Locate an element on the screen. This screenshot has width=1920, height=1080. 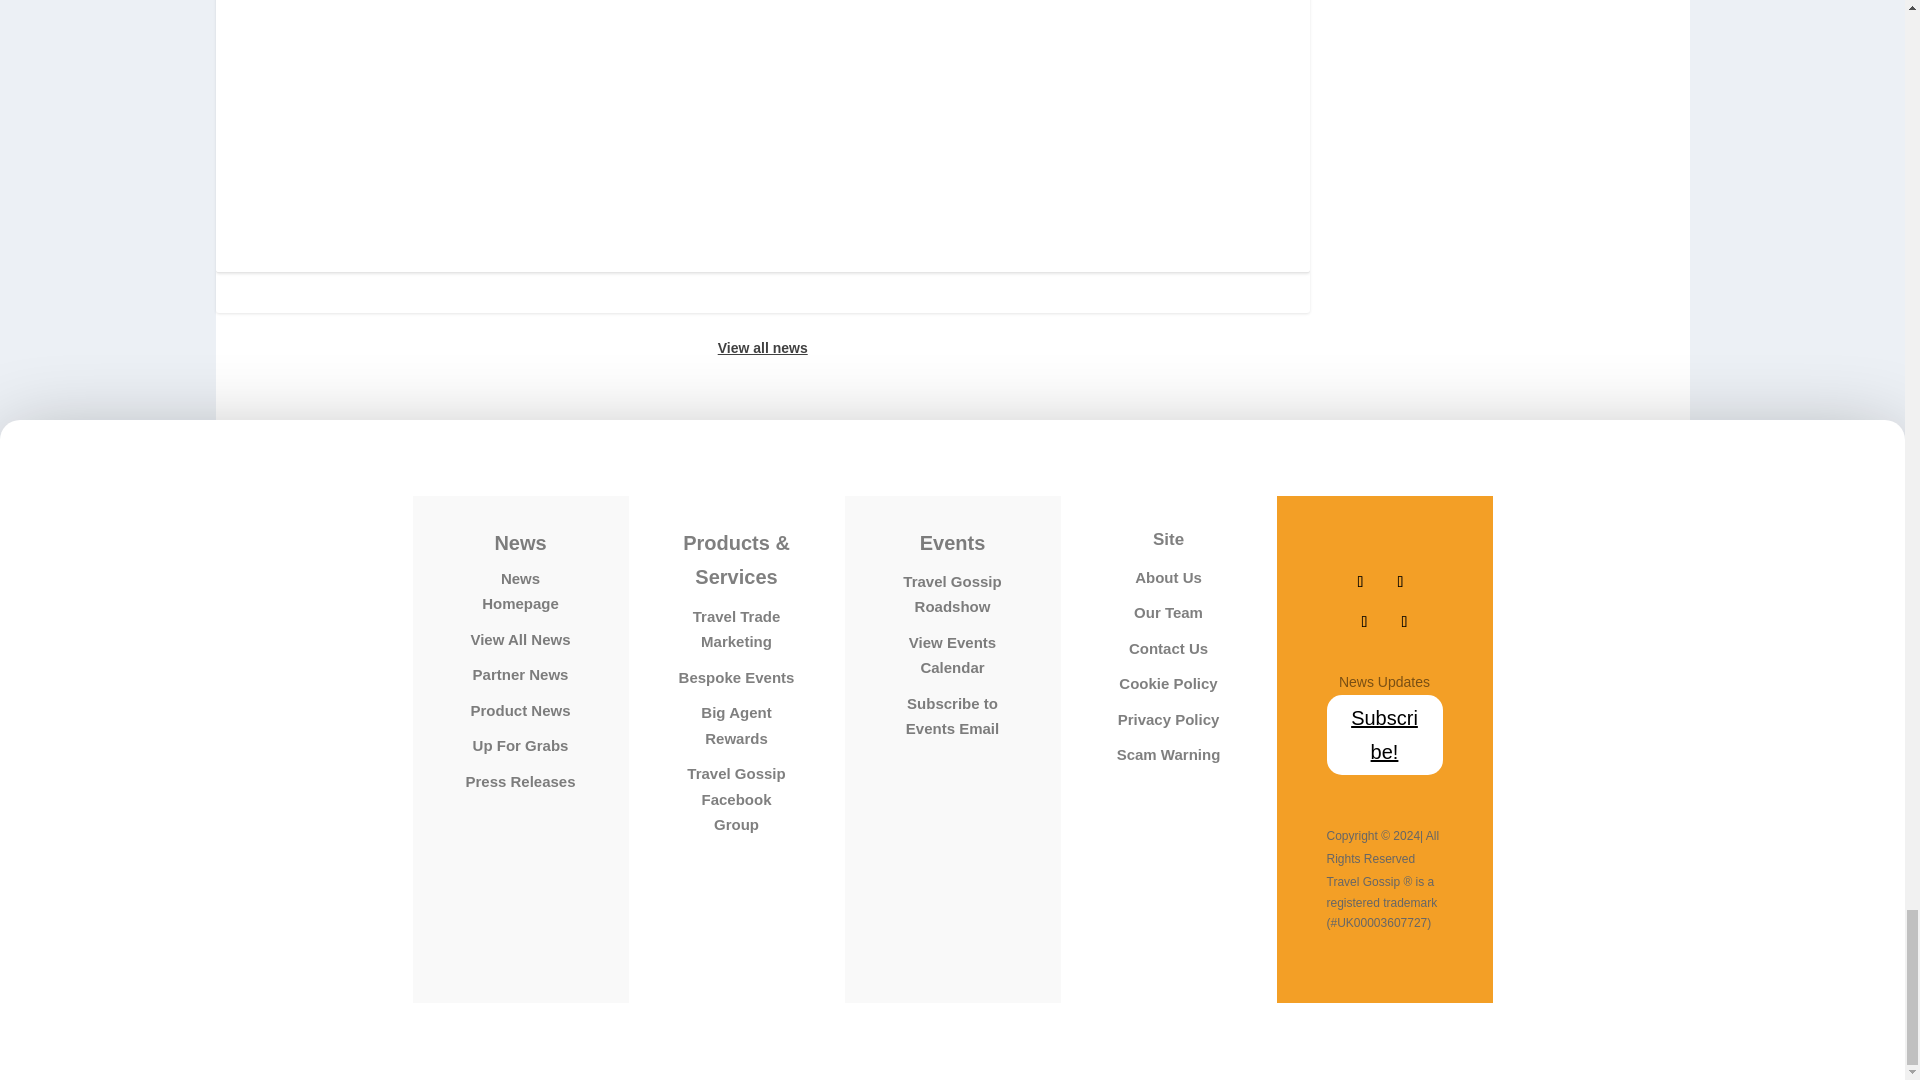
Follow on Instagram is located at coordinates (1364, 622).